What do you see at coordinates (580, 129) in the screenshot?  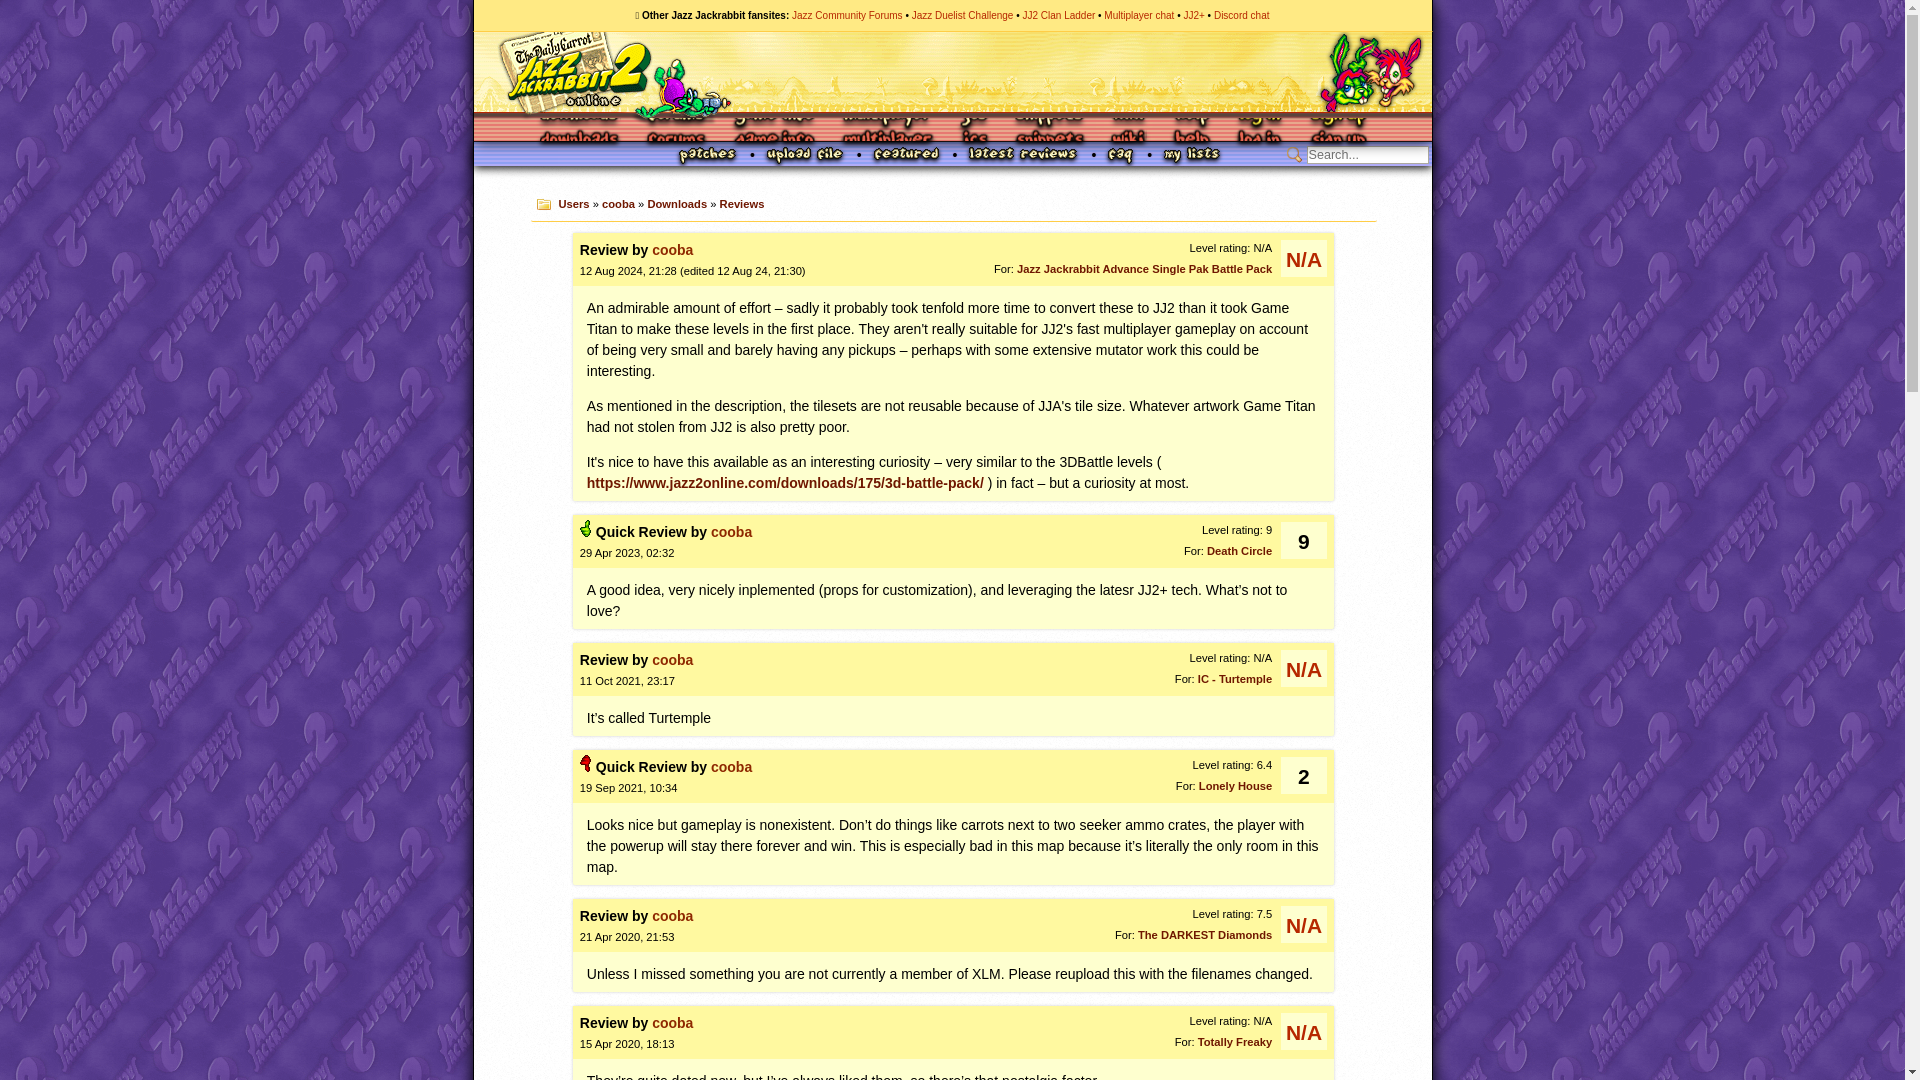 I see `Downloads` at bounding box center [580, 129].